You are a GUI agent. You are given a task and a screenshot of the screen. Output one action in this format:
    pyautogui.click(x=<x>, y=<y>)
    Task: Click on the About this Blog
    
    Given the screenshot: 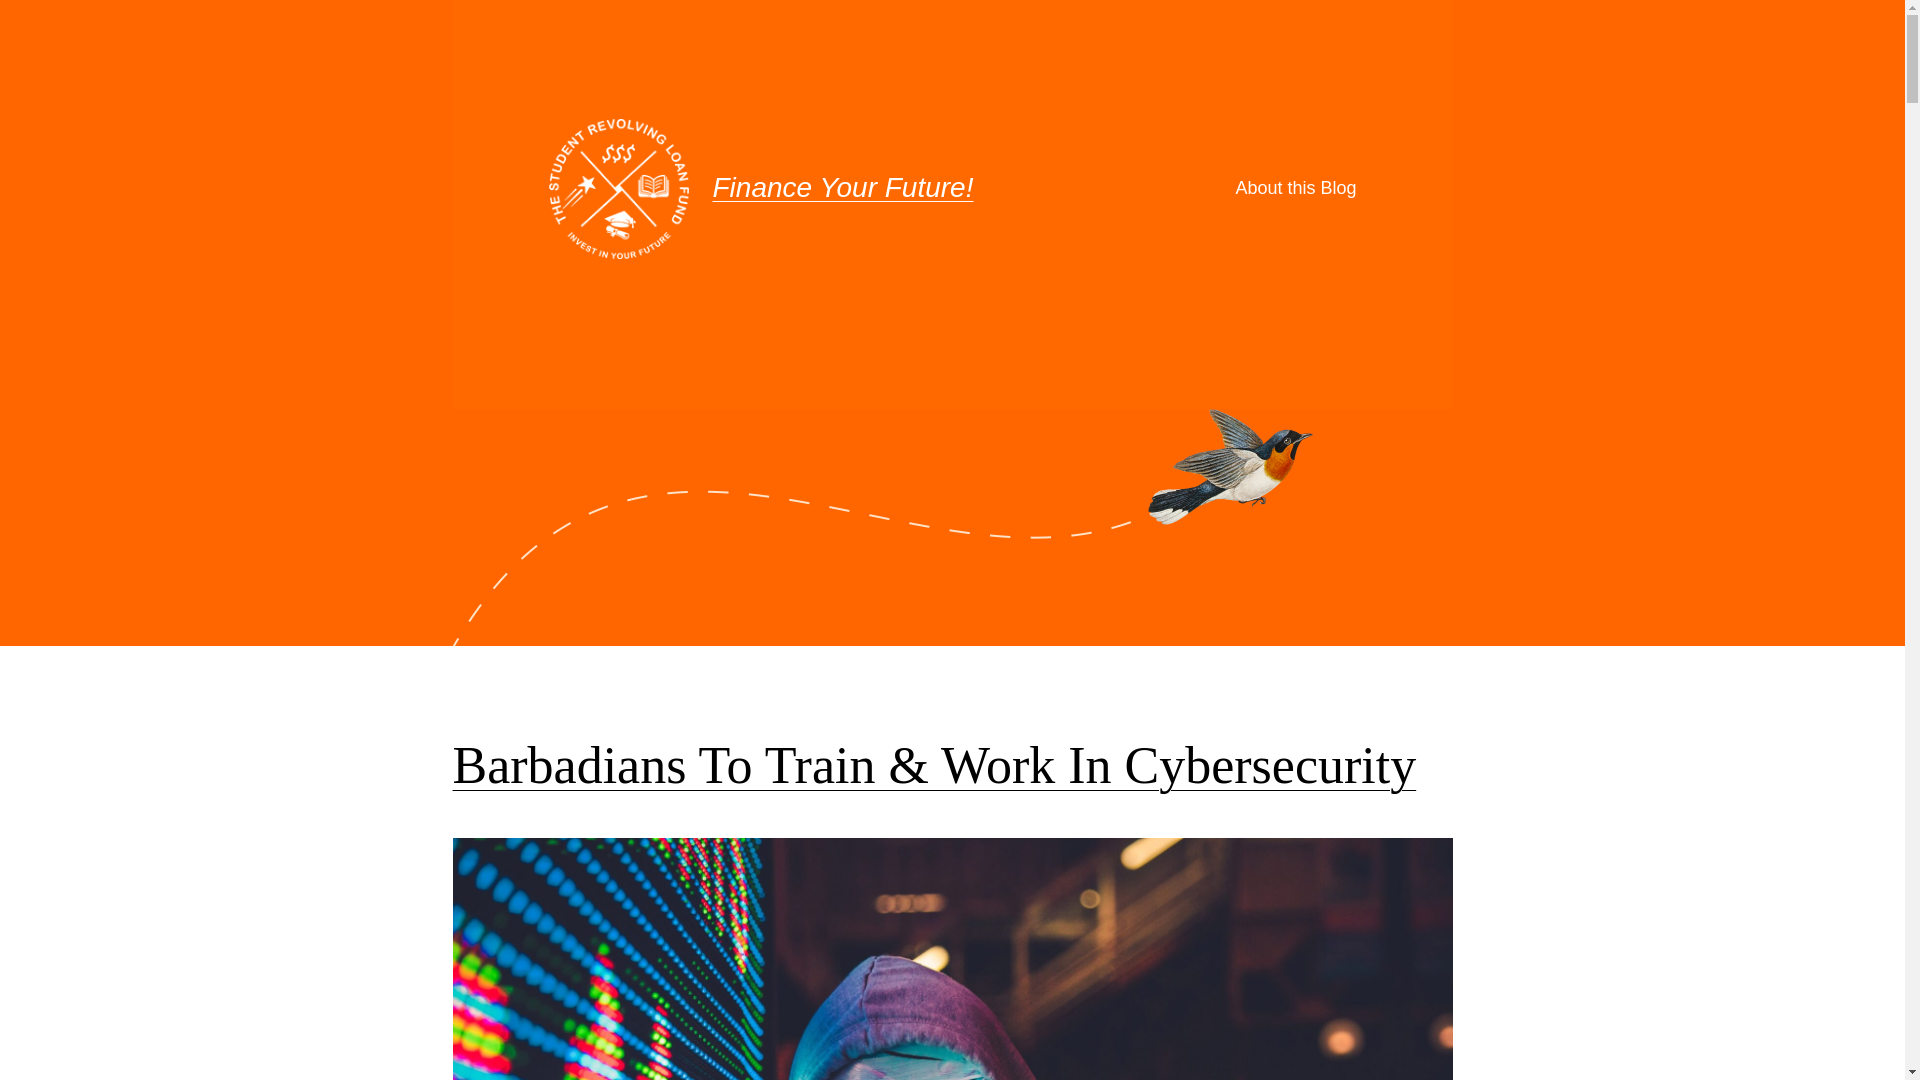 What is the action you would take?
    pyautogui.click(x=1296, y=188)
    